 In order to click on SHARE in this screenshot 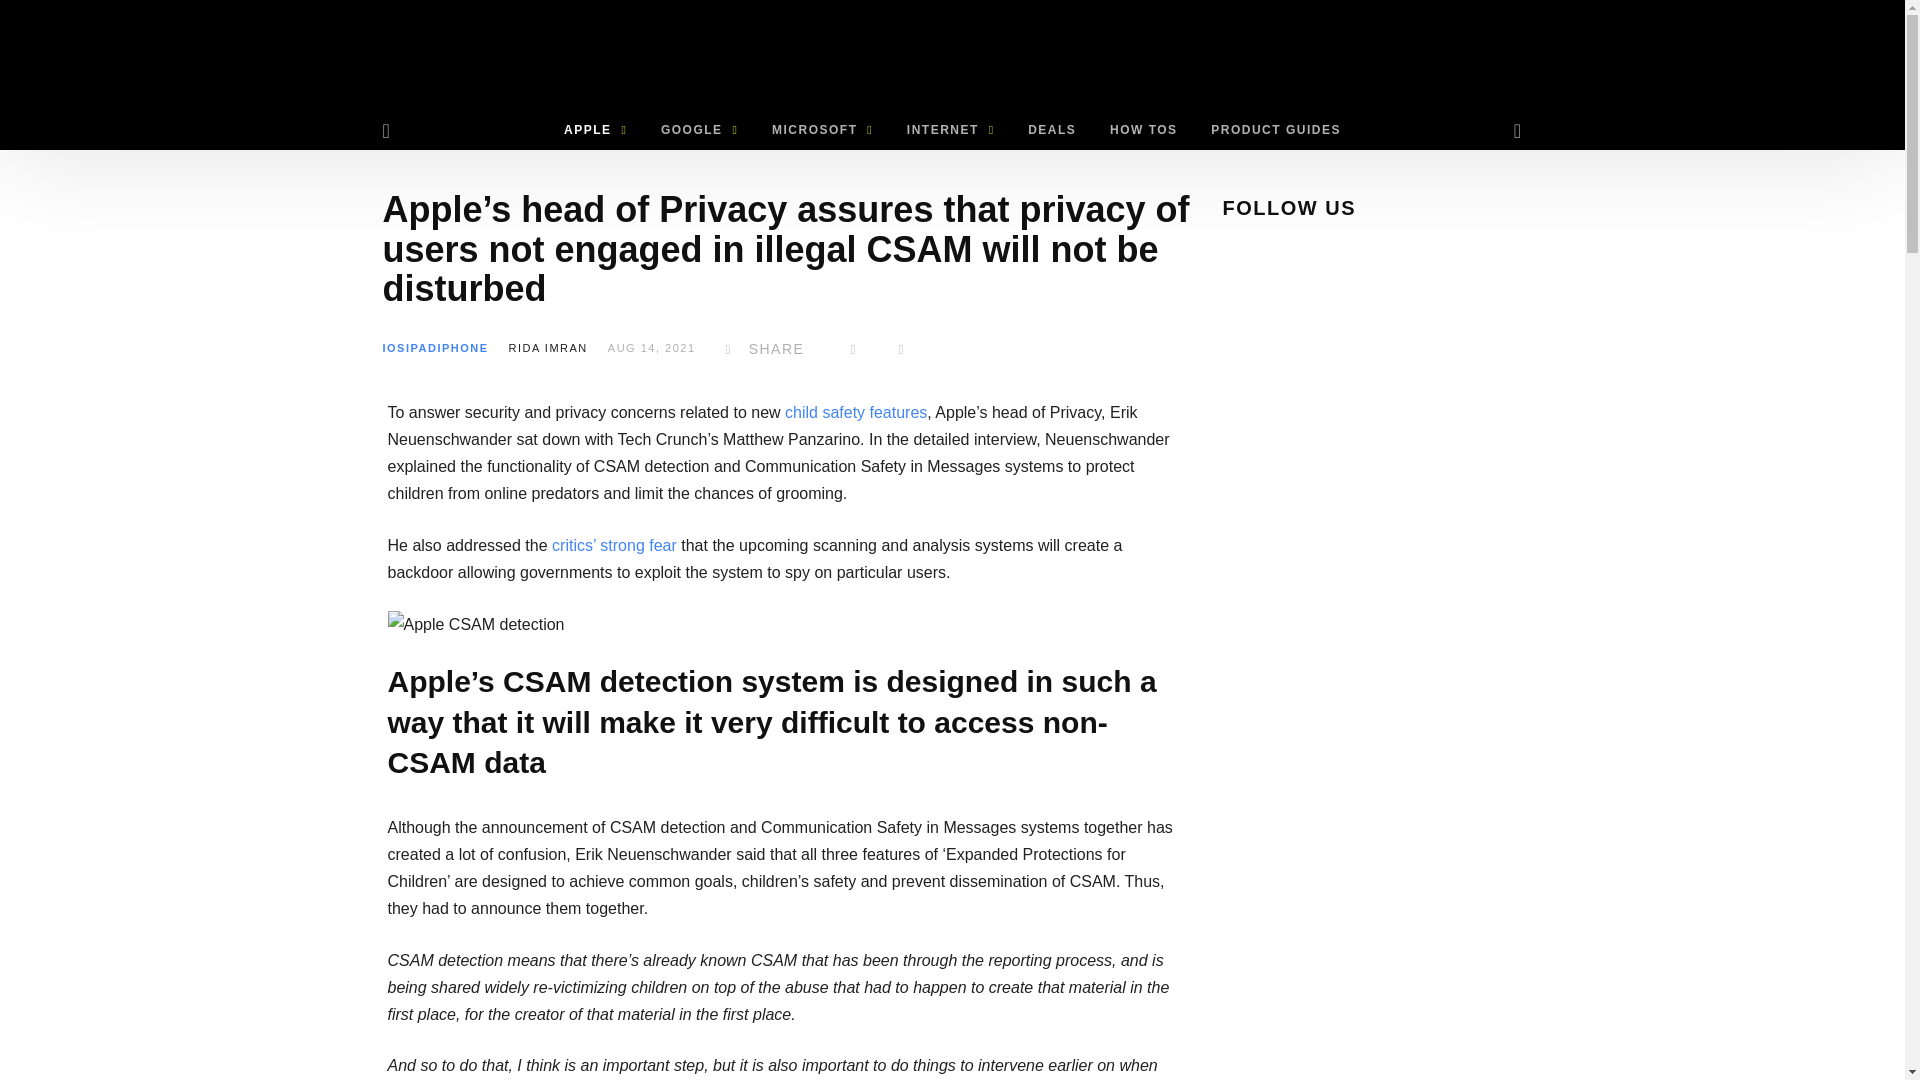, I will do `click(760, 349)`.